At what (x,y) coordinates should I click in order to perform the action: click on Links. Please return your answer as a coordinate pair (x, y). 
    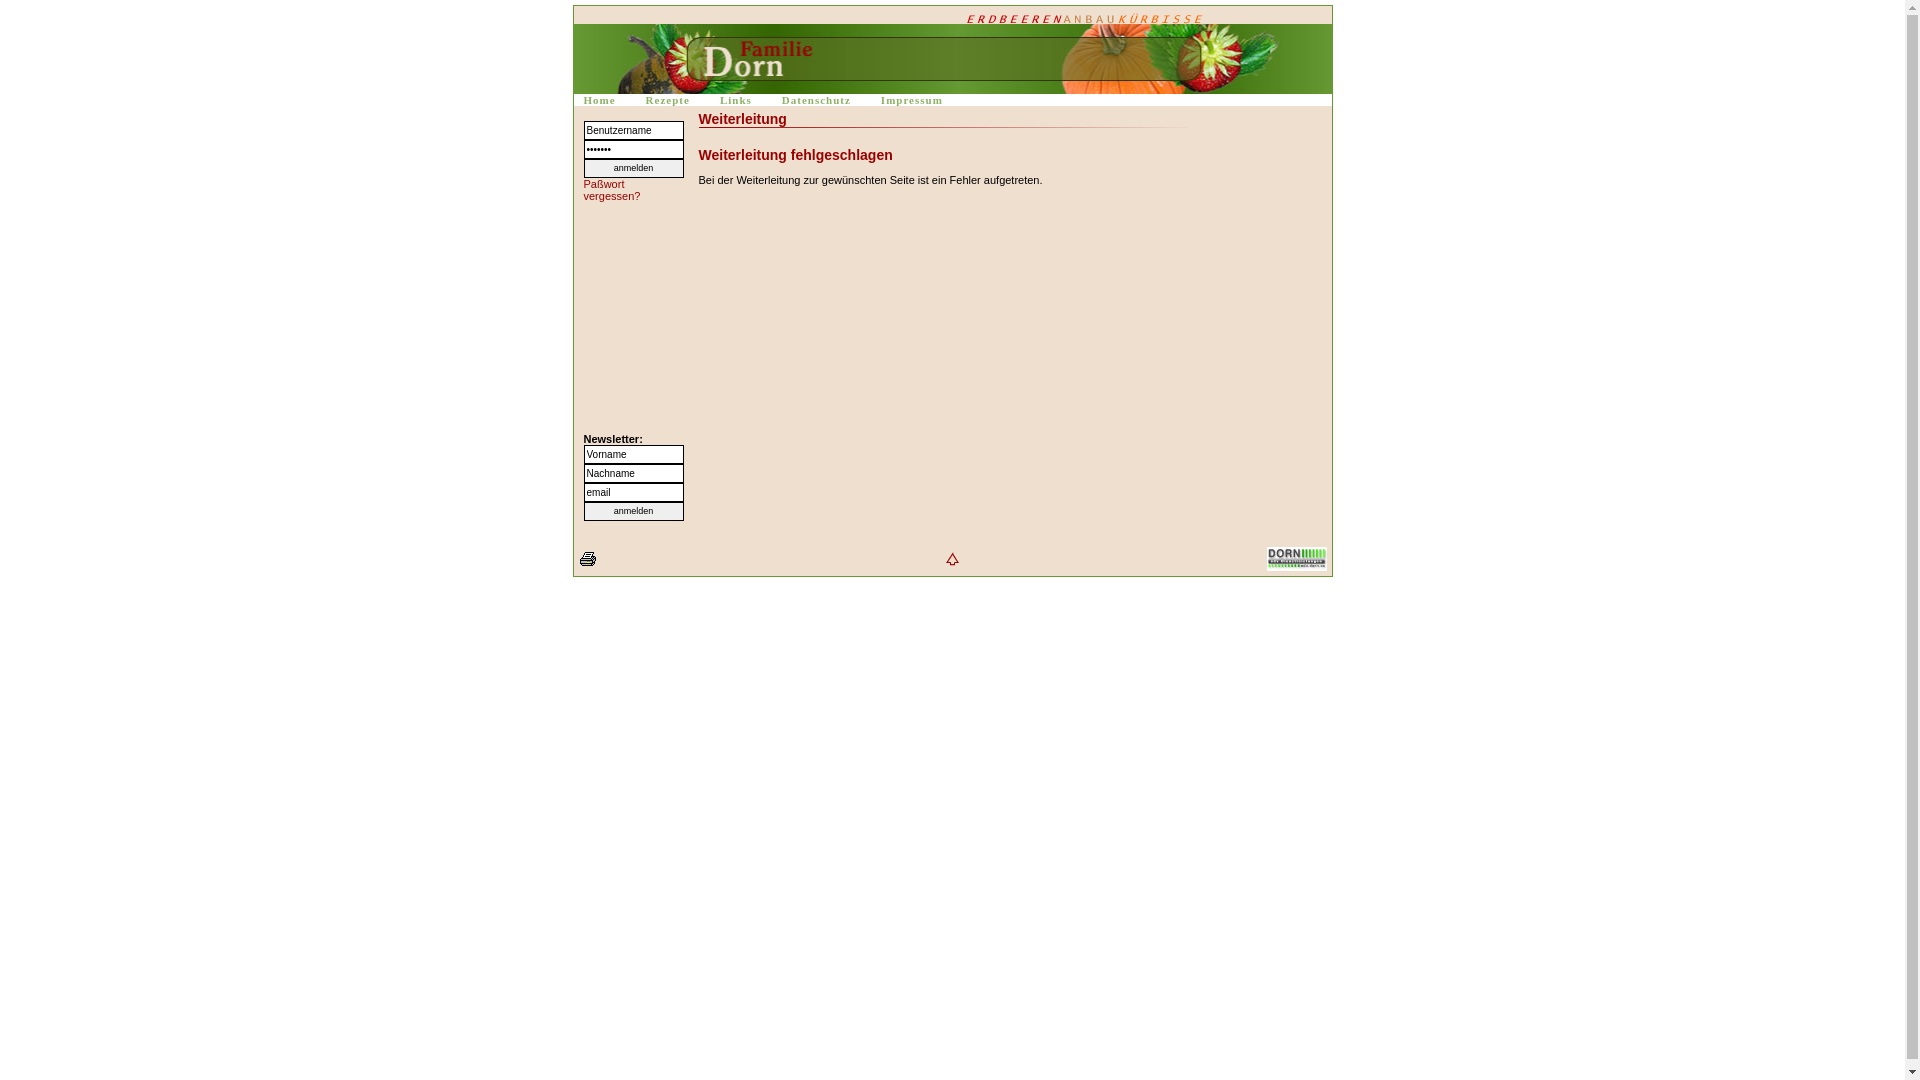
    Looking at the image, I should click on (736, 100).